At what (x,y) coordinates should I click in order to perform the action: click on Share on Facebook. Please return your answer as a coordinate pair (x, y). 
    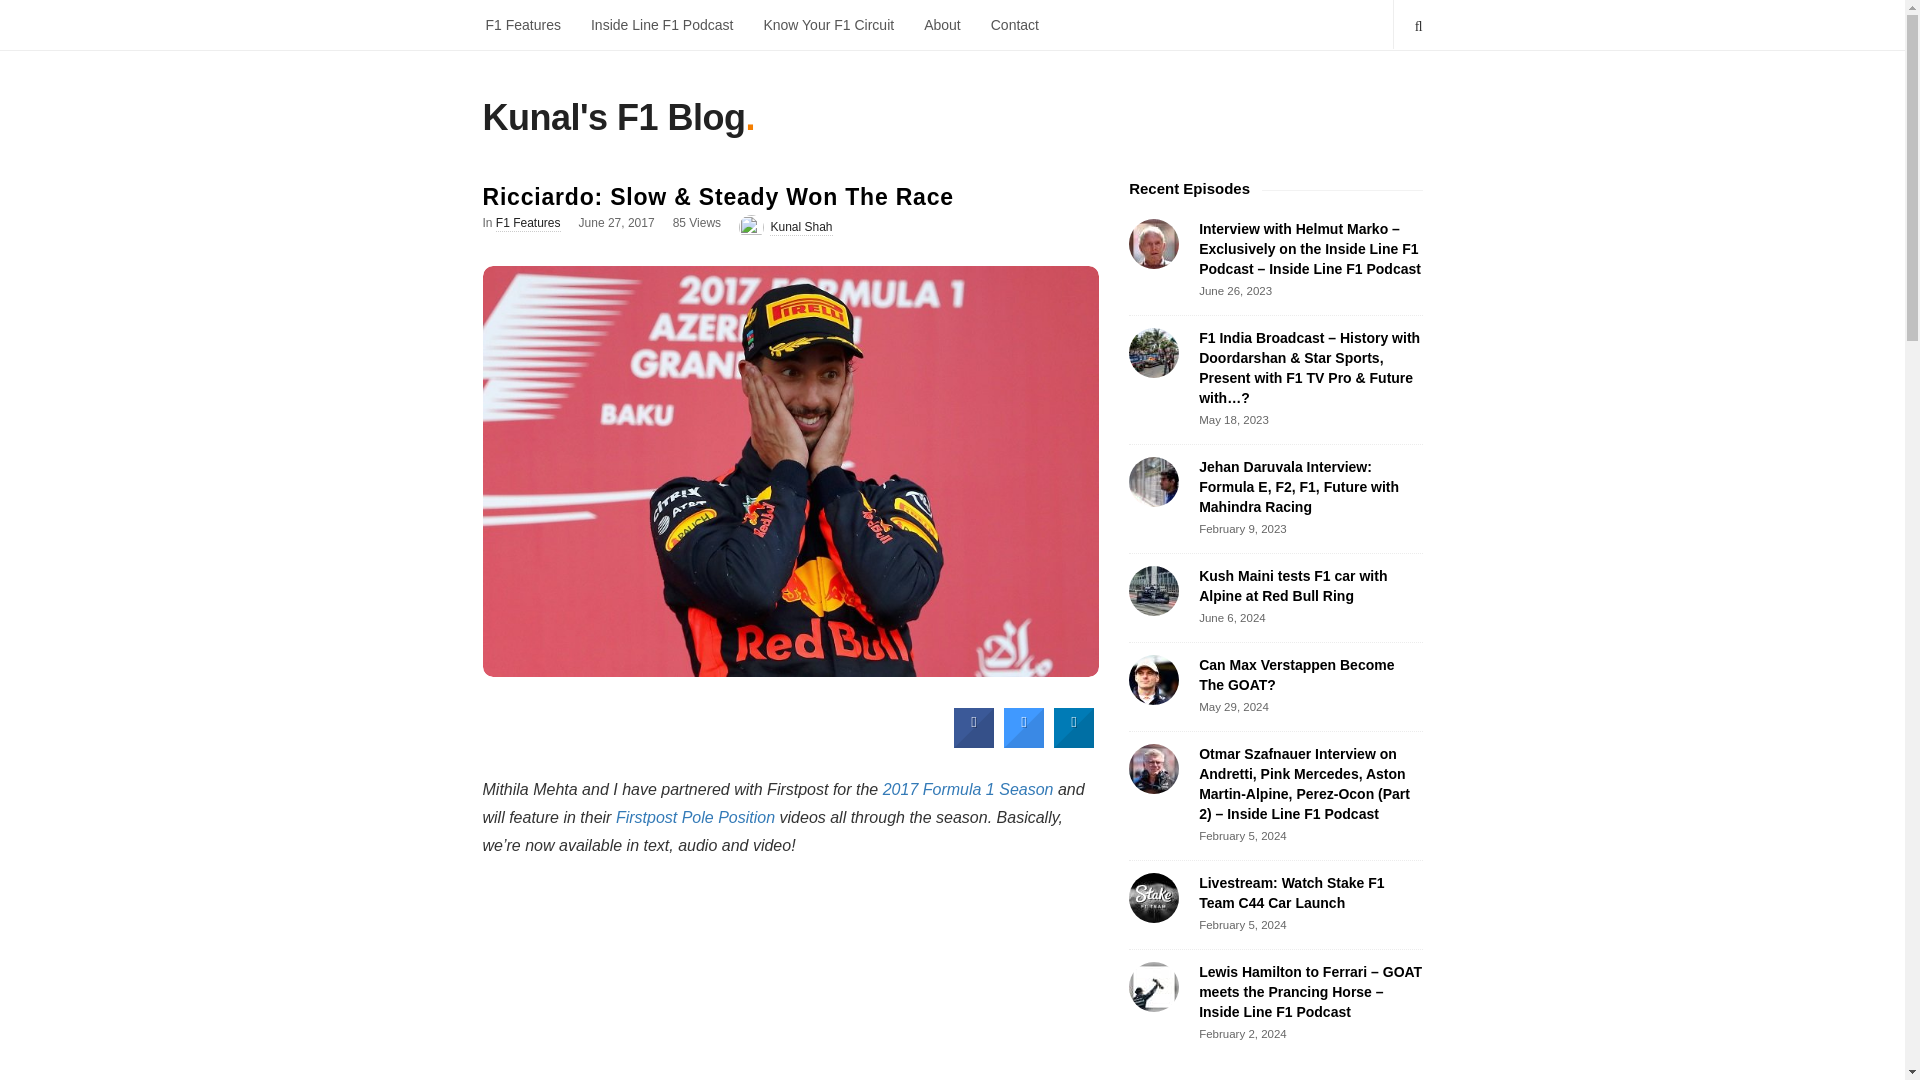
    Looking at the image, I should click on (974, 742).